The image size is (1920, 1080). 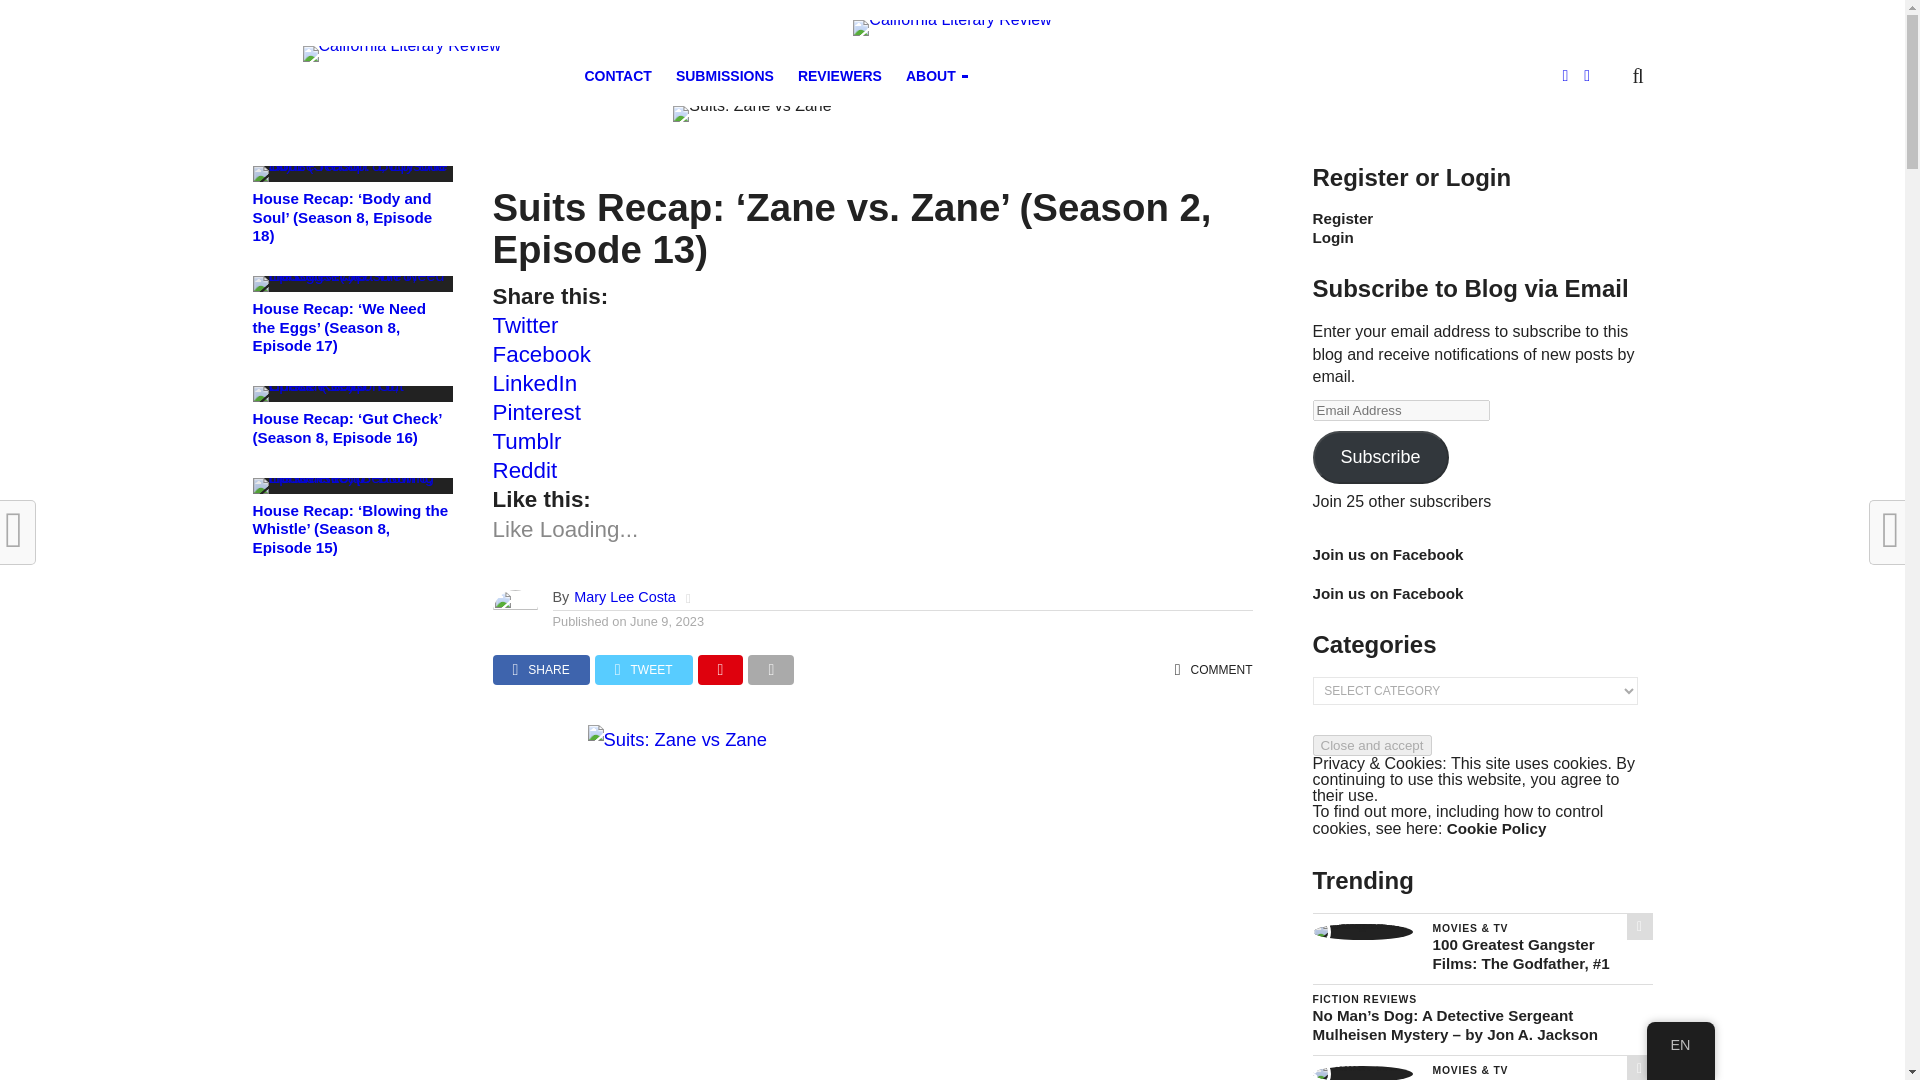 I want to click on LinkedIn, so click(x=534, y=384).